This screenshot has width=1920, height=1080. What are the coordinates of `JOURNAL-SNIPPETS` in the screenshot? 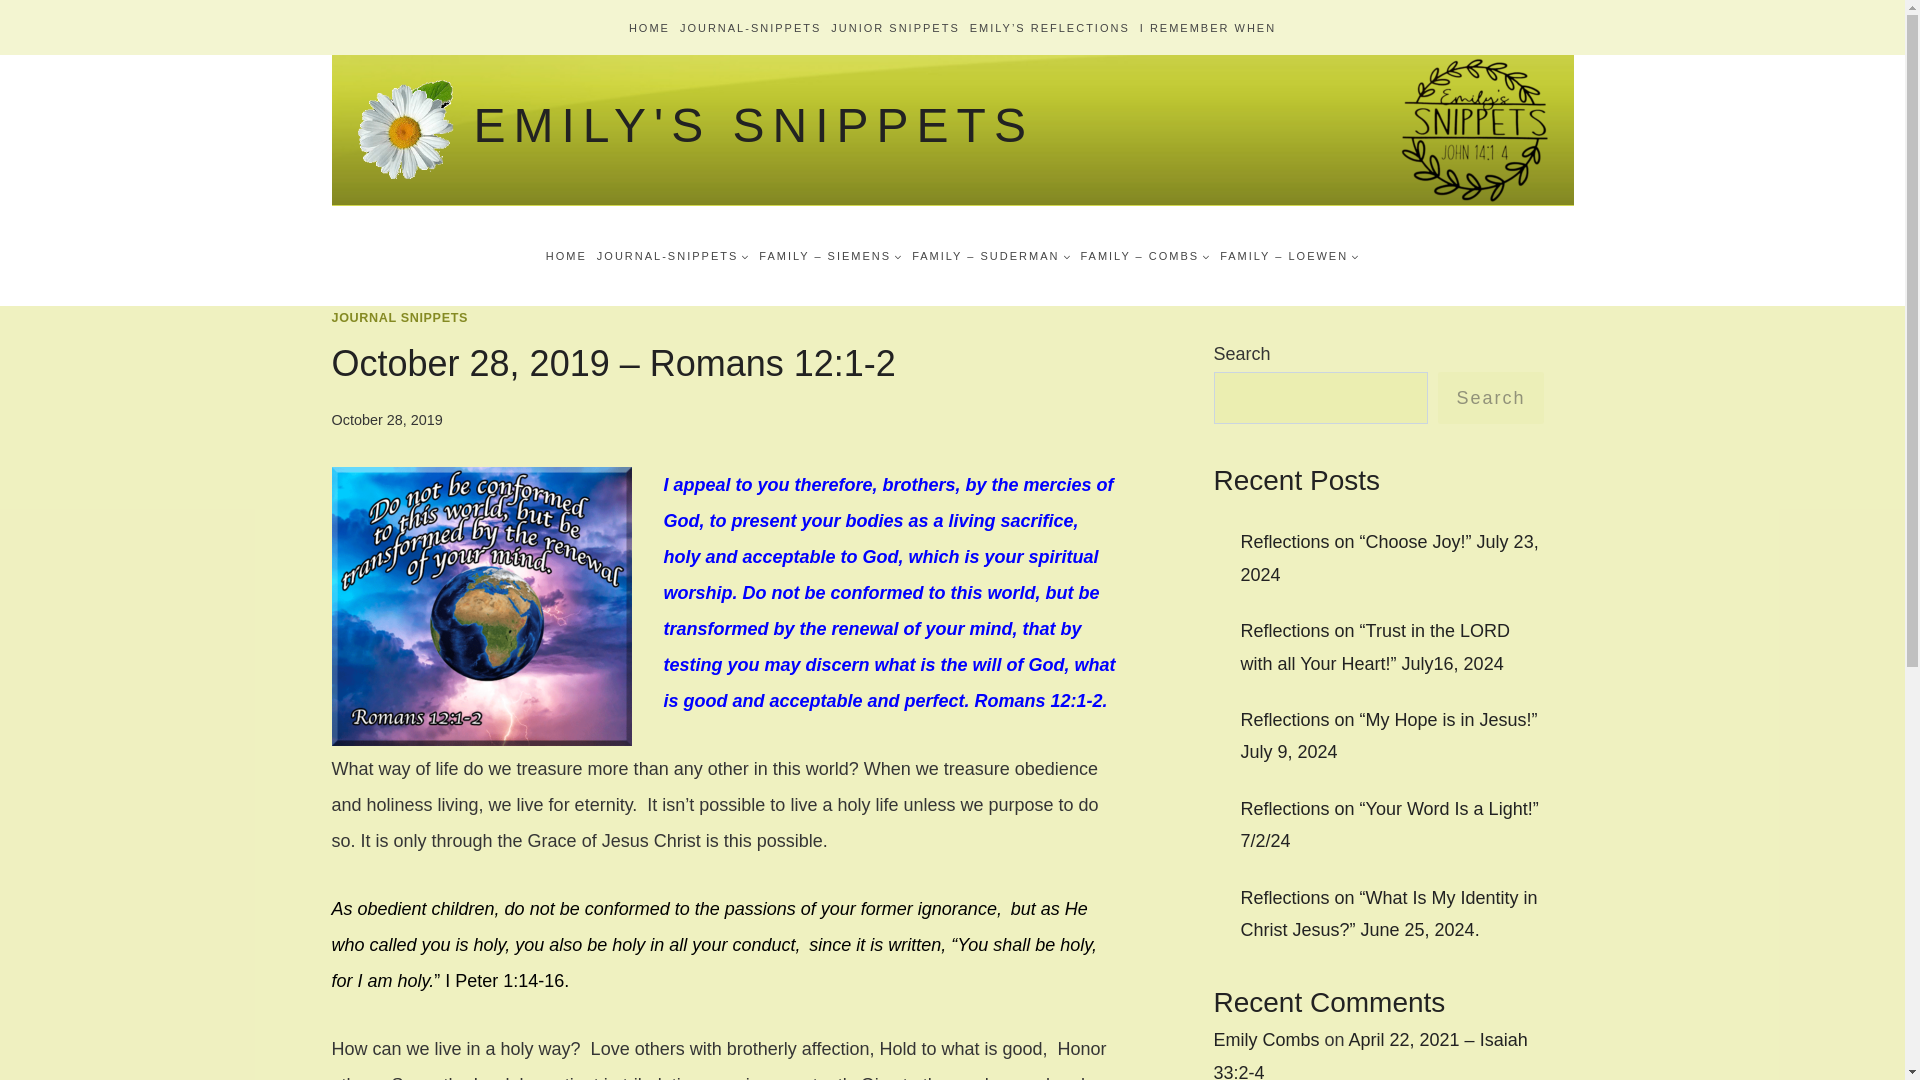 It's located at (750, 27).